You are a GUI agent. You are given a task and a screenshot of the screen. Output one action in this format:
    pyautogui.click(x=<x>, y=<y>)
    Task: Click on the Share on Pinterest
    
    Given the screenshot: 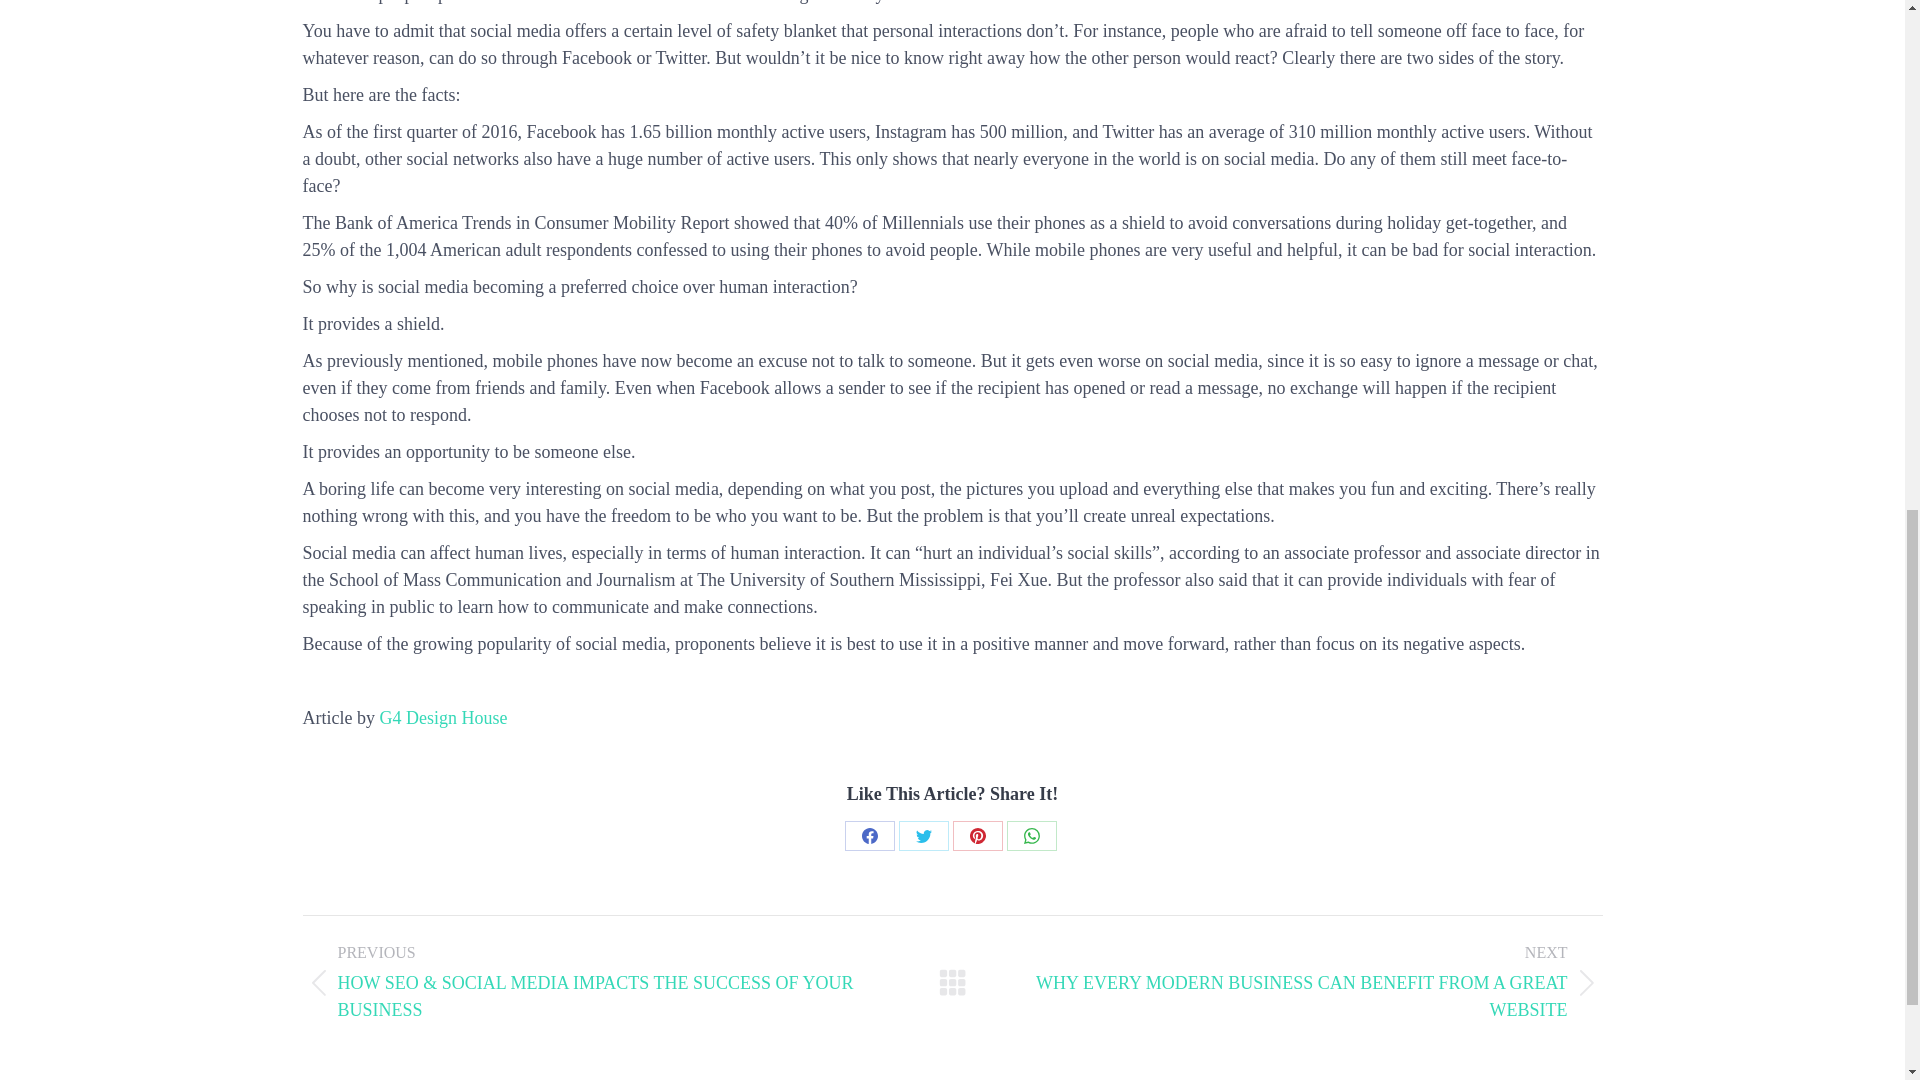 What is the action you would take?
    pyautogui.click(x=977, y=836)
    